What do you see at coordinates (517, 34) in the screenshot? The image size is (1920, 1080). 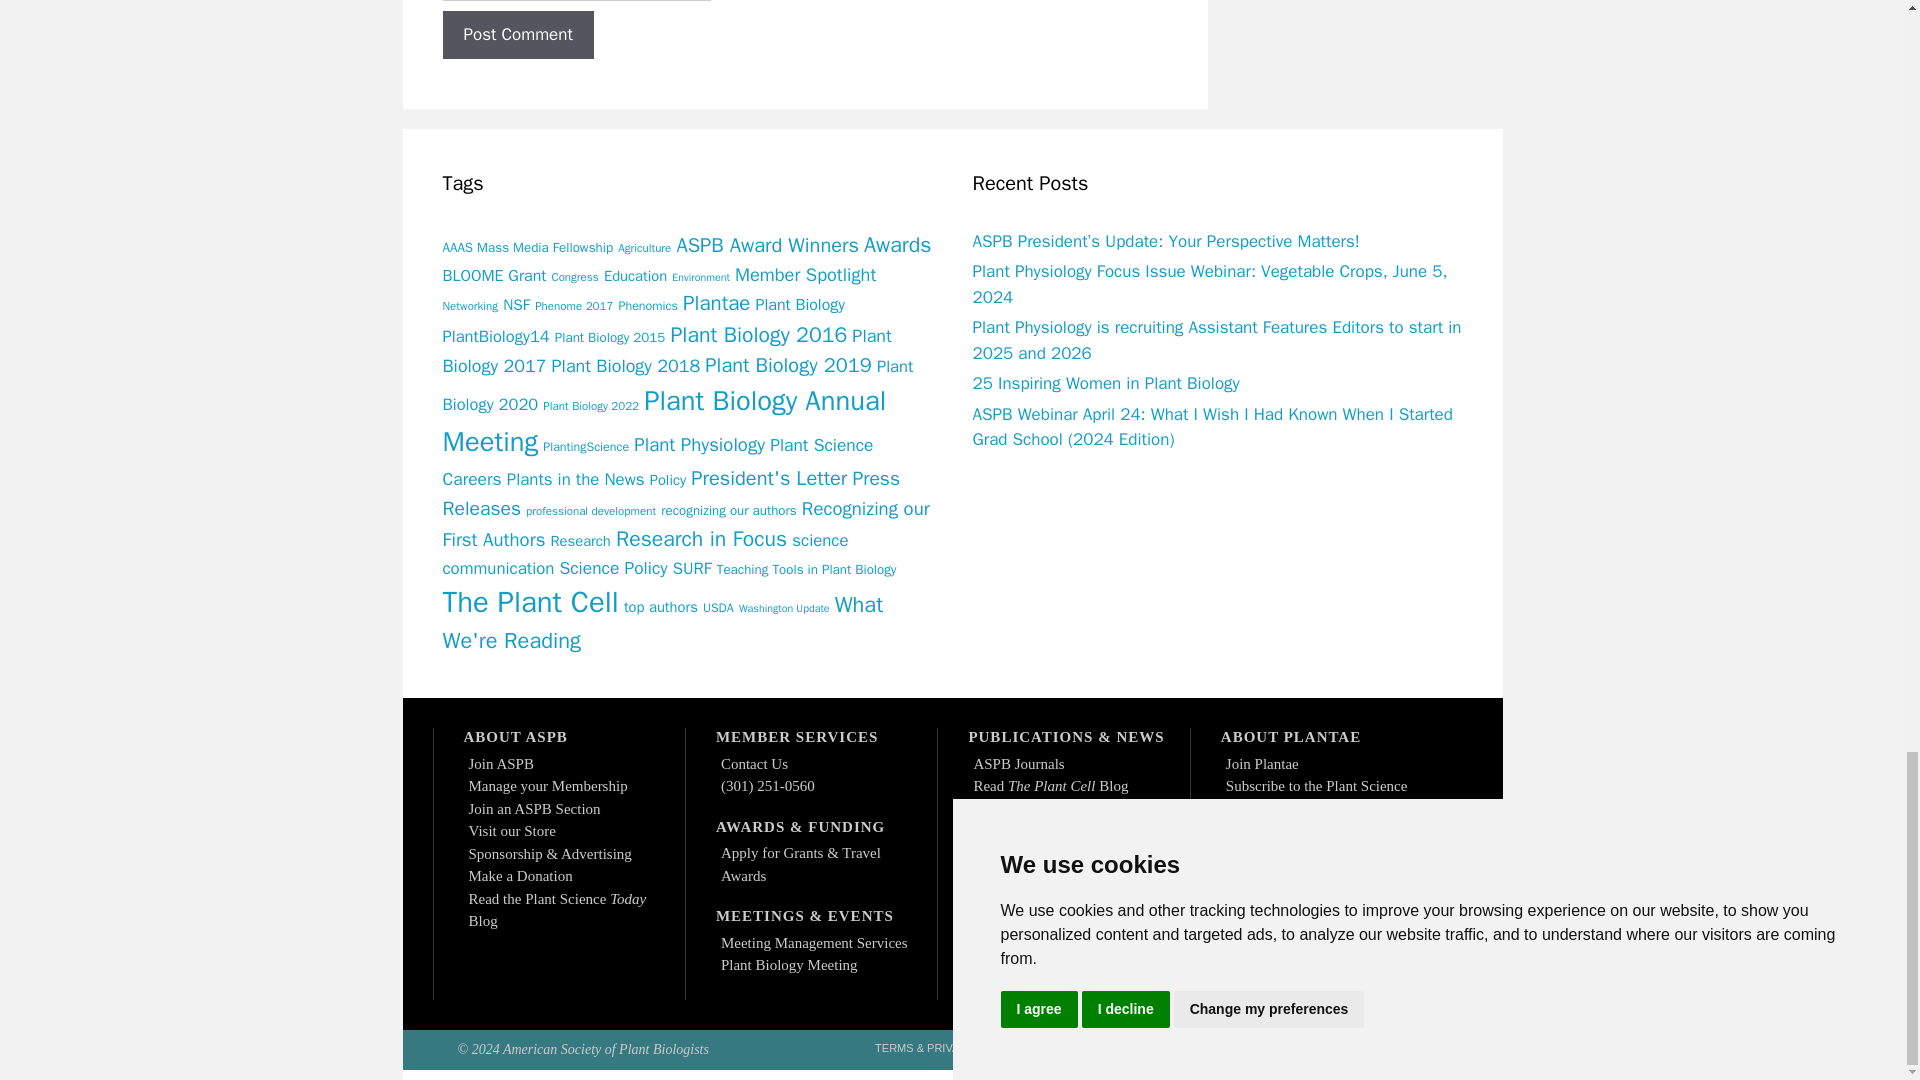 I see `Post Comment` at bounding box center [517, 34].